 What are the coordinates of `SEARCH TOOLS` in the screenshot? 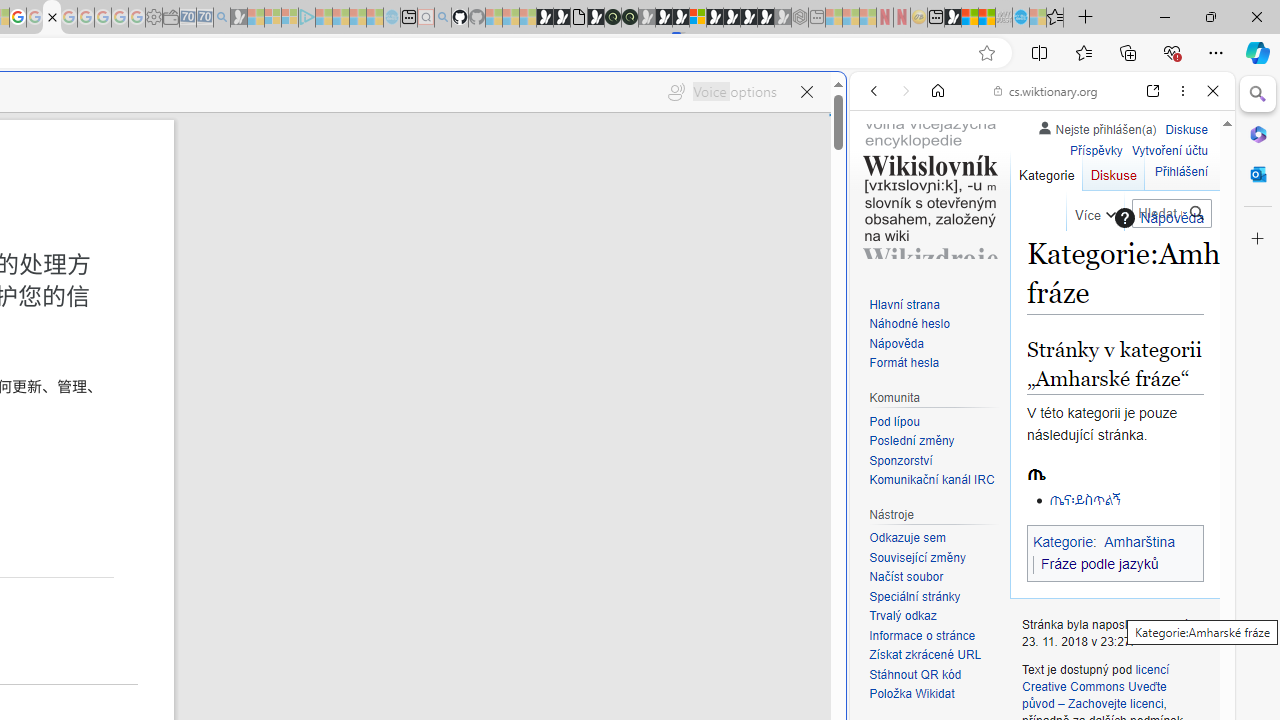 It's located at (1093, 228).